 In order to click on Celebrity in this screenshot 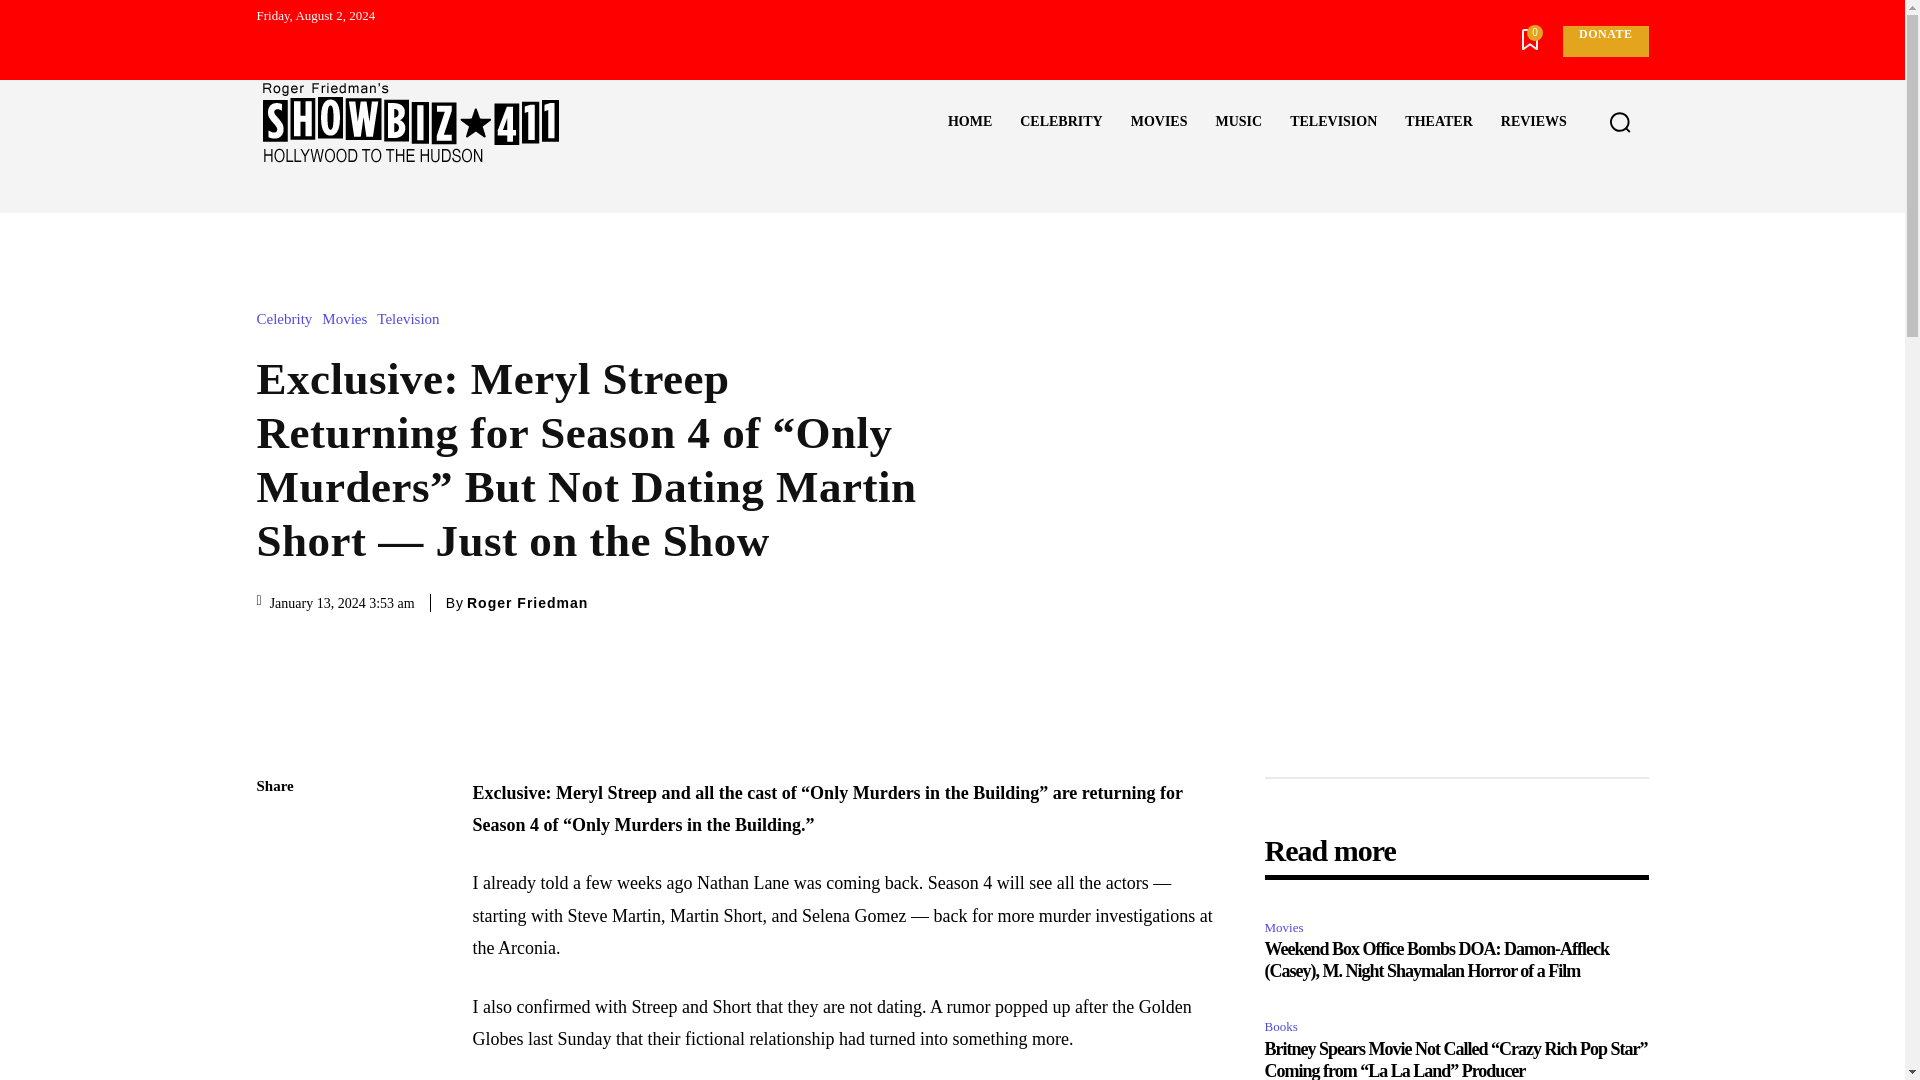, I will do `click(288, 320)`.